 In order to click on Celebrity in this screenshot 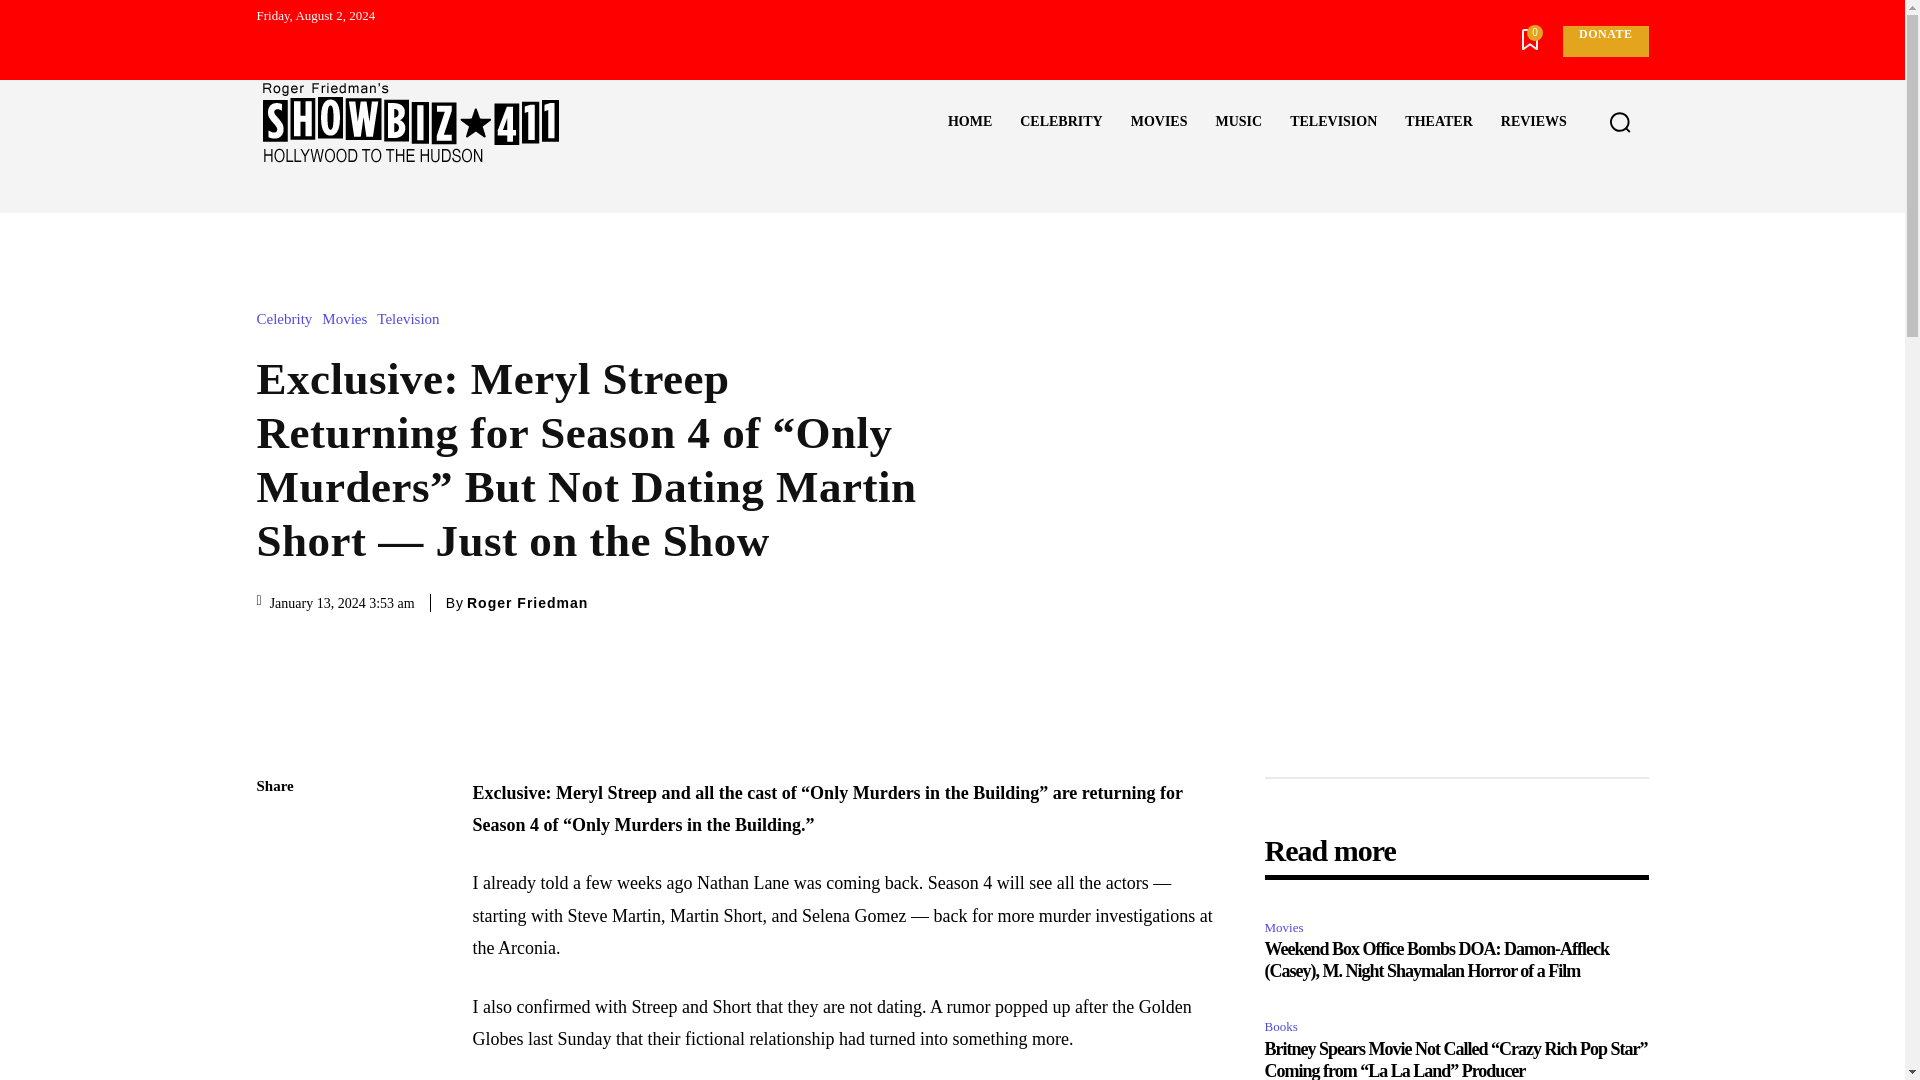, I will do `click(288, 320)`.